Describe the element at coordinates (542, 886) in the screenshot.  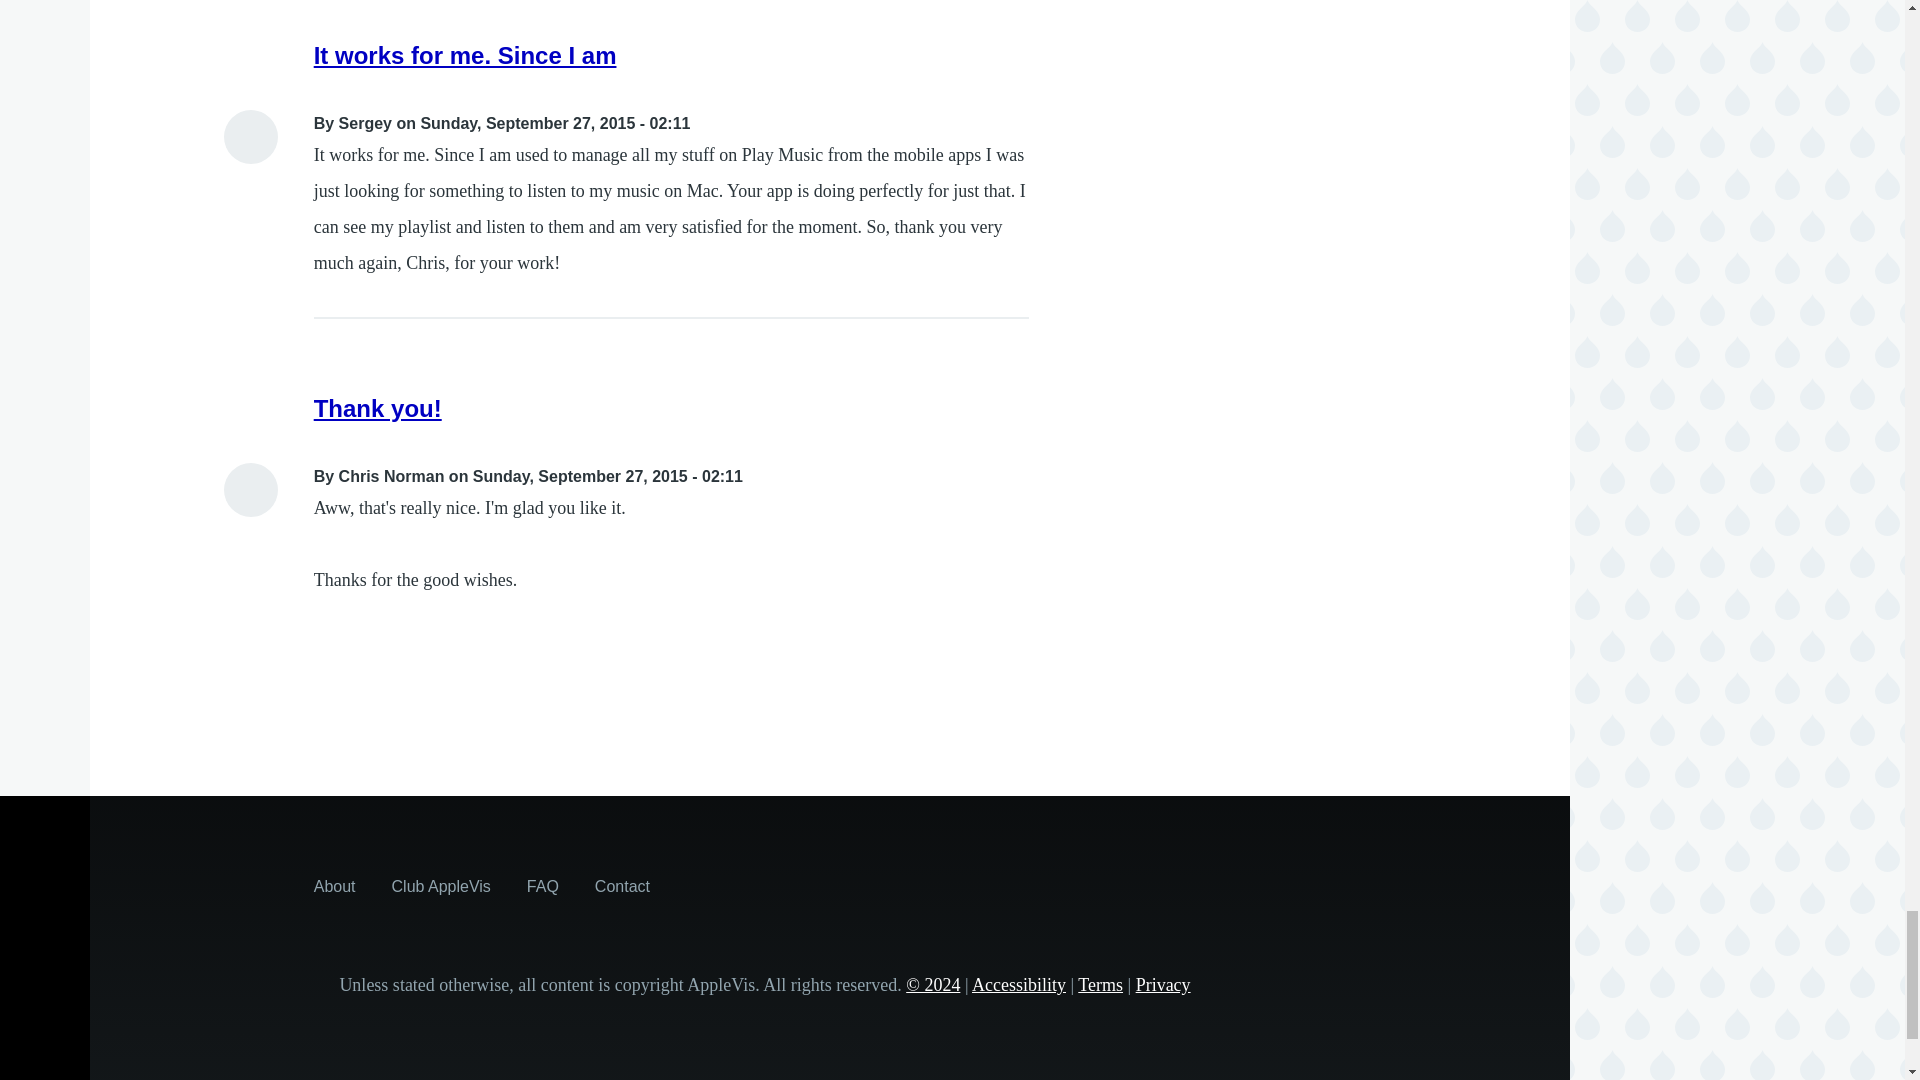
I see `Answers to some frequently asked questions about AppleVis` at that location.